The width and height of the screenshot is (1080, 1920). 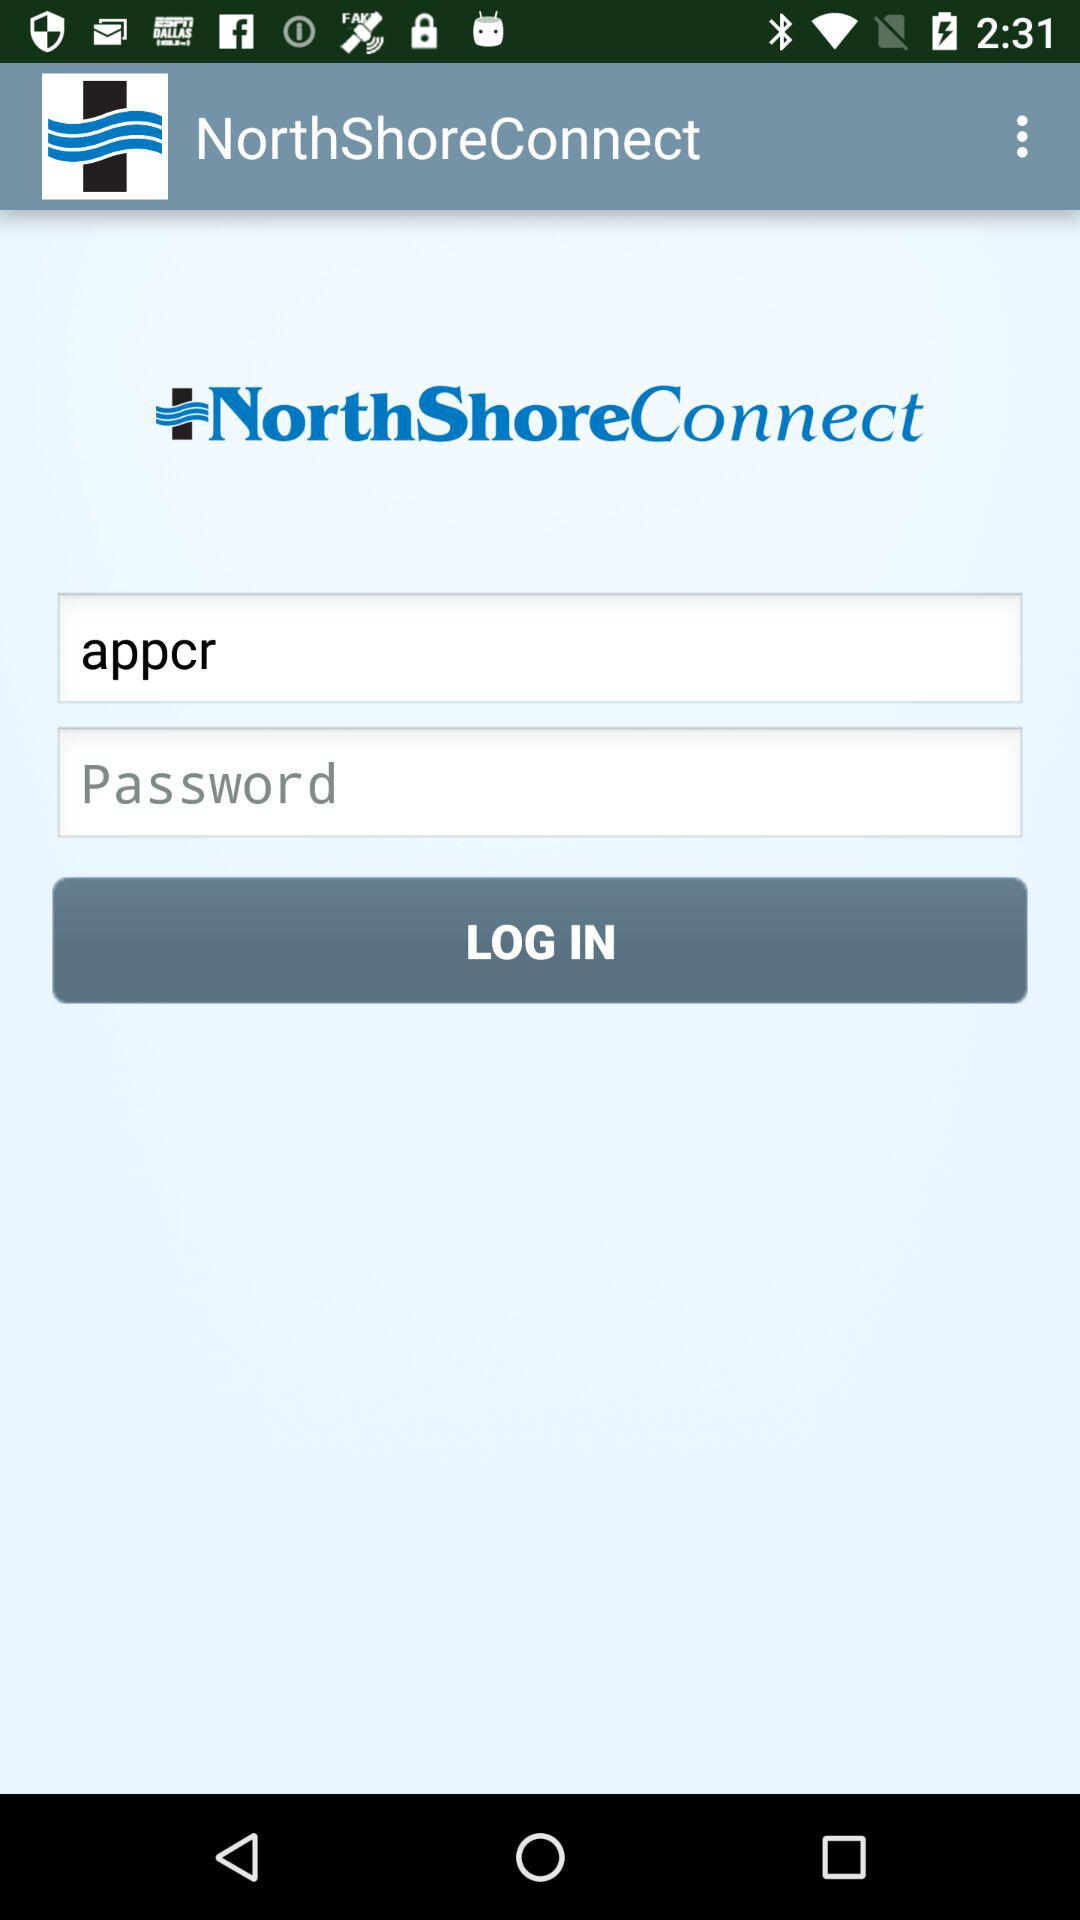 What do you see at coordinates (540, 940) in the screenshot?
I see `swipe to log in item` at bounding box center [540, 940].